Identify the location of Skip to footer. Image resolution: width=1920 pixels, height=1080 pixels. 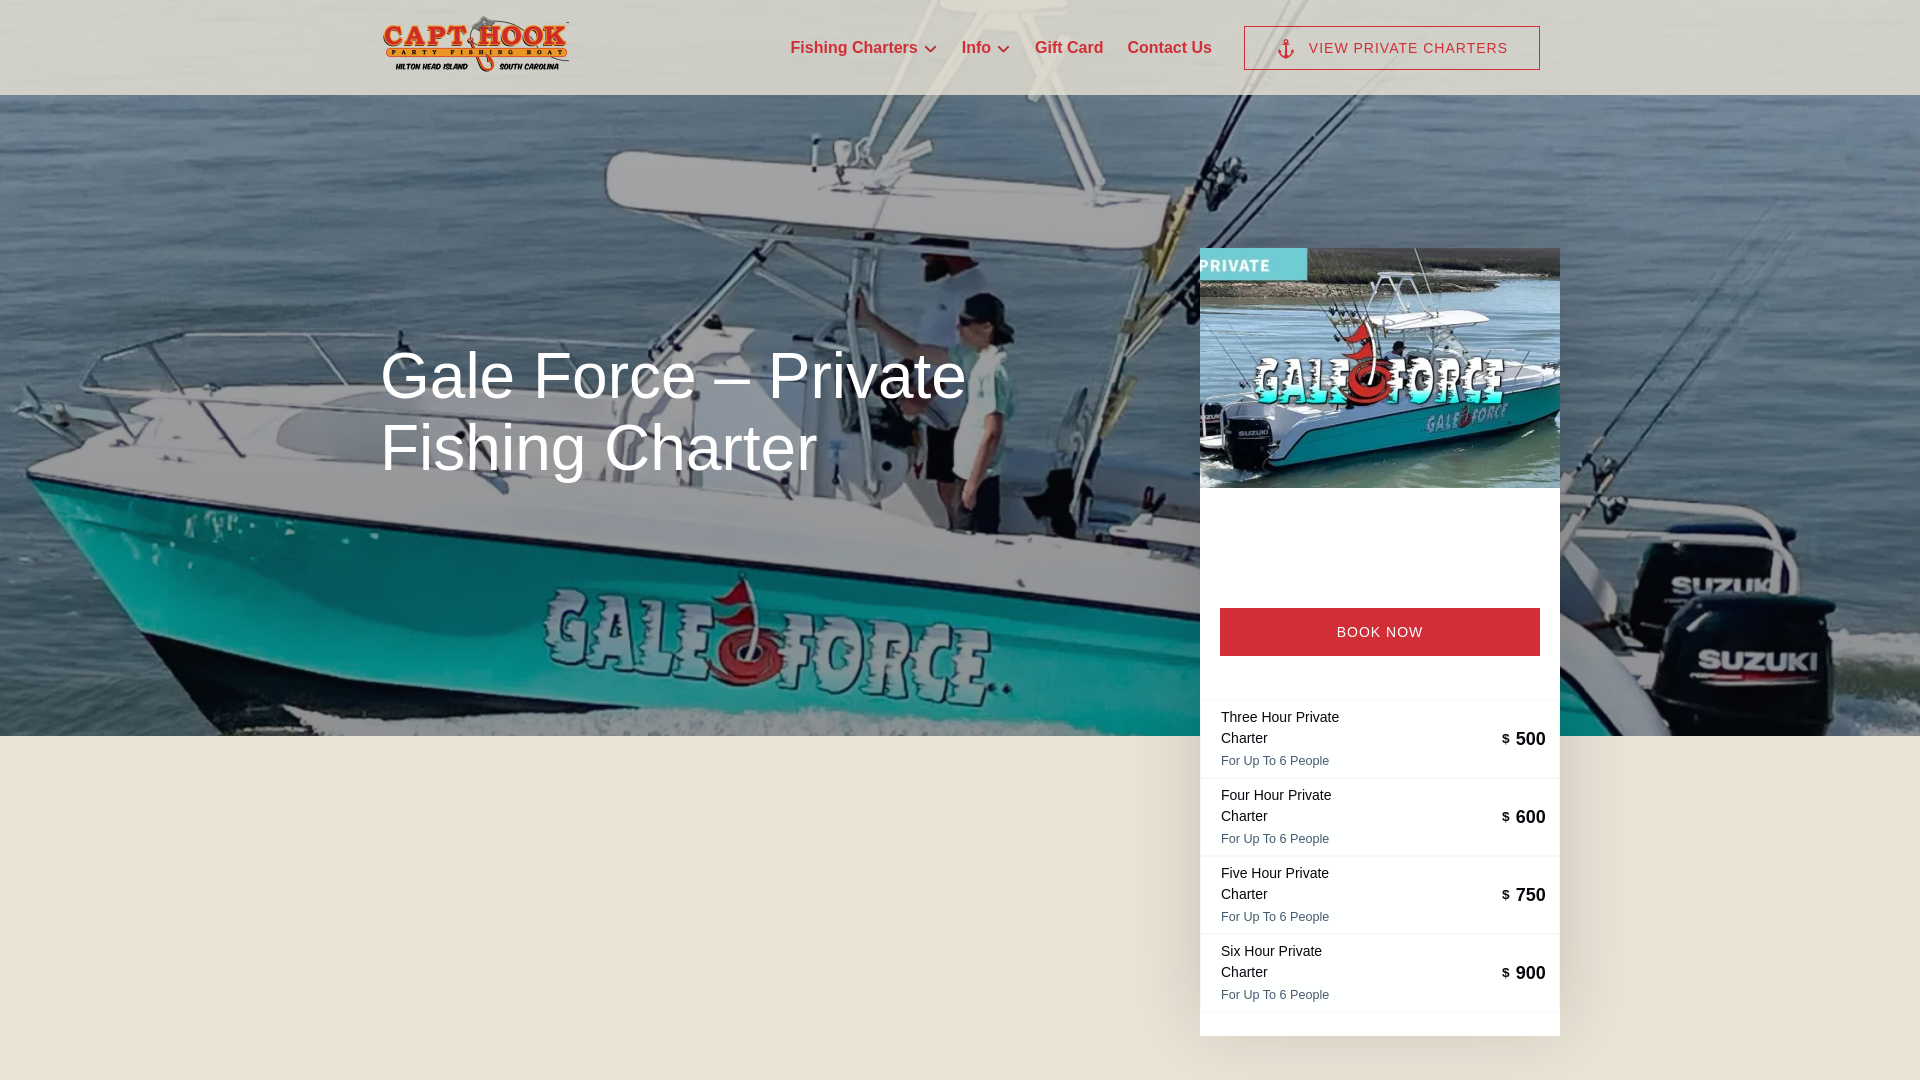
(56, 21).